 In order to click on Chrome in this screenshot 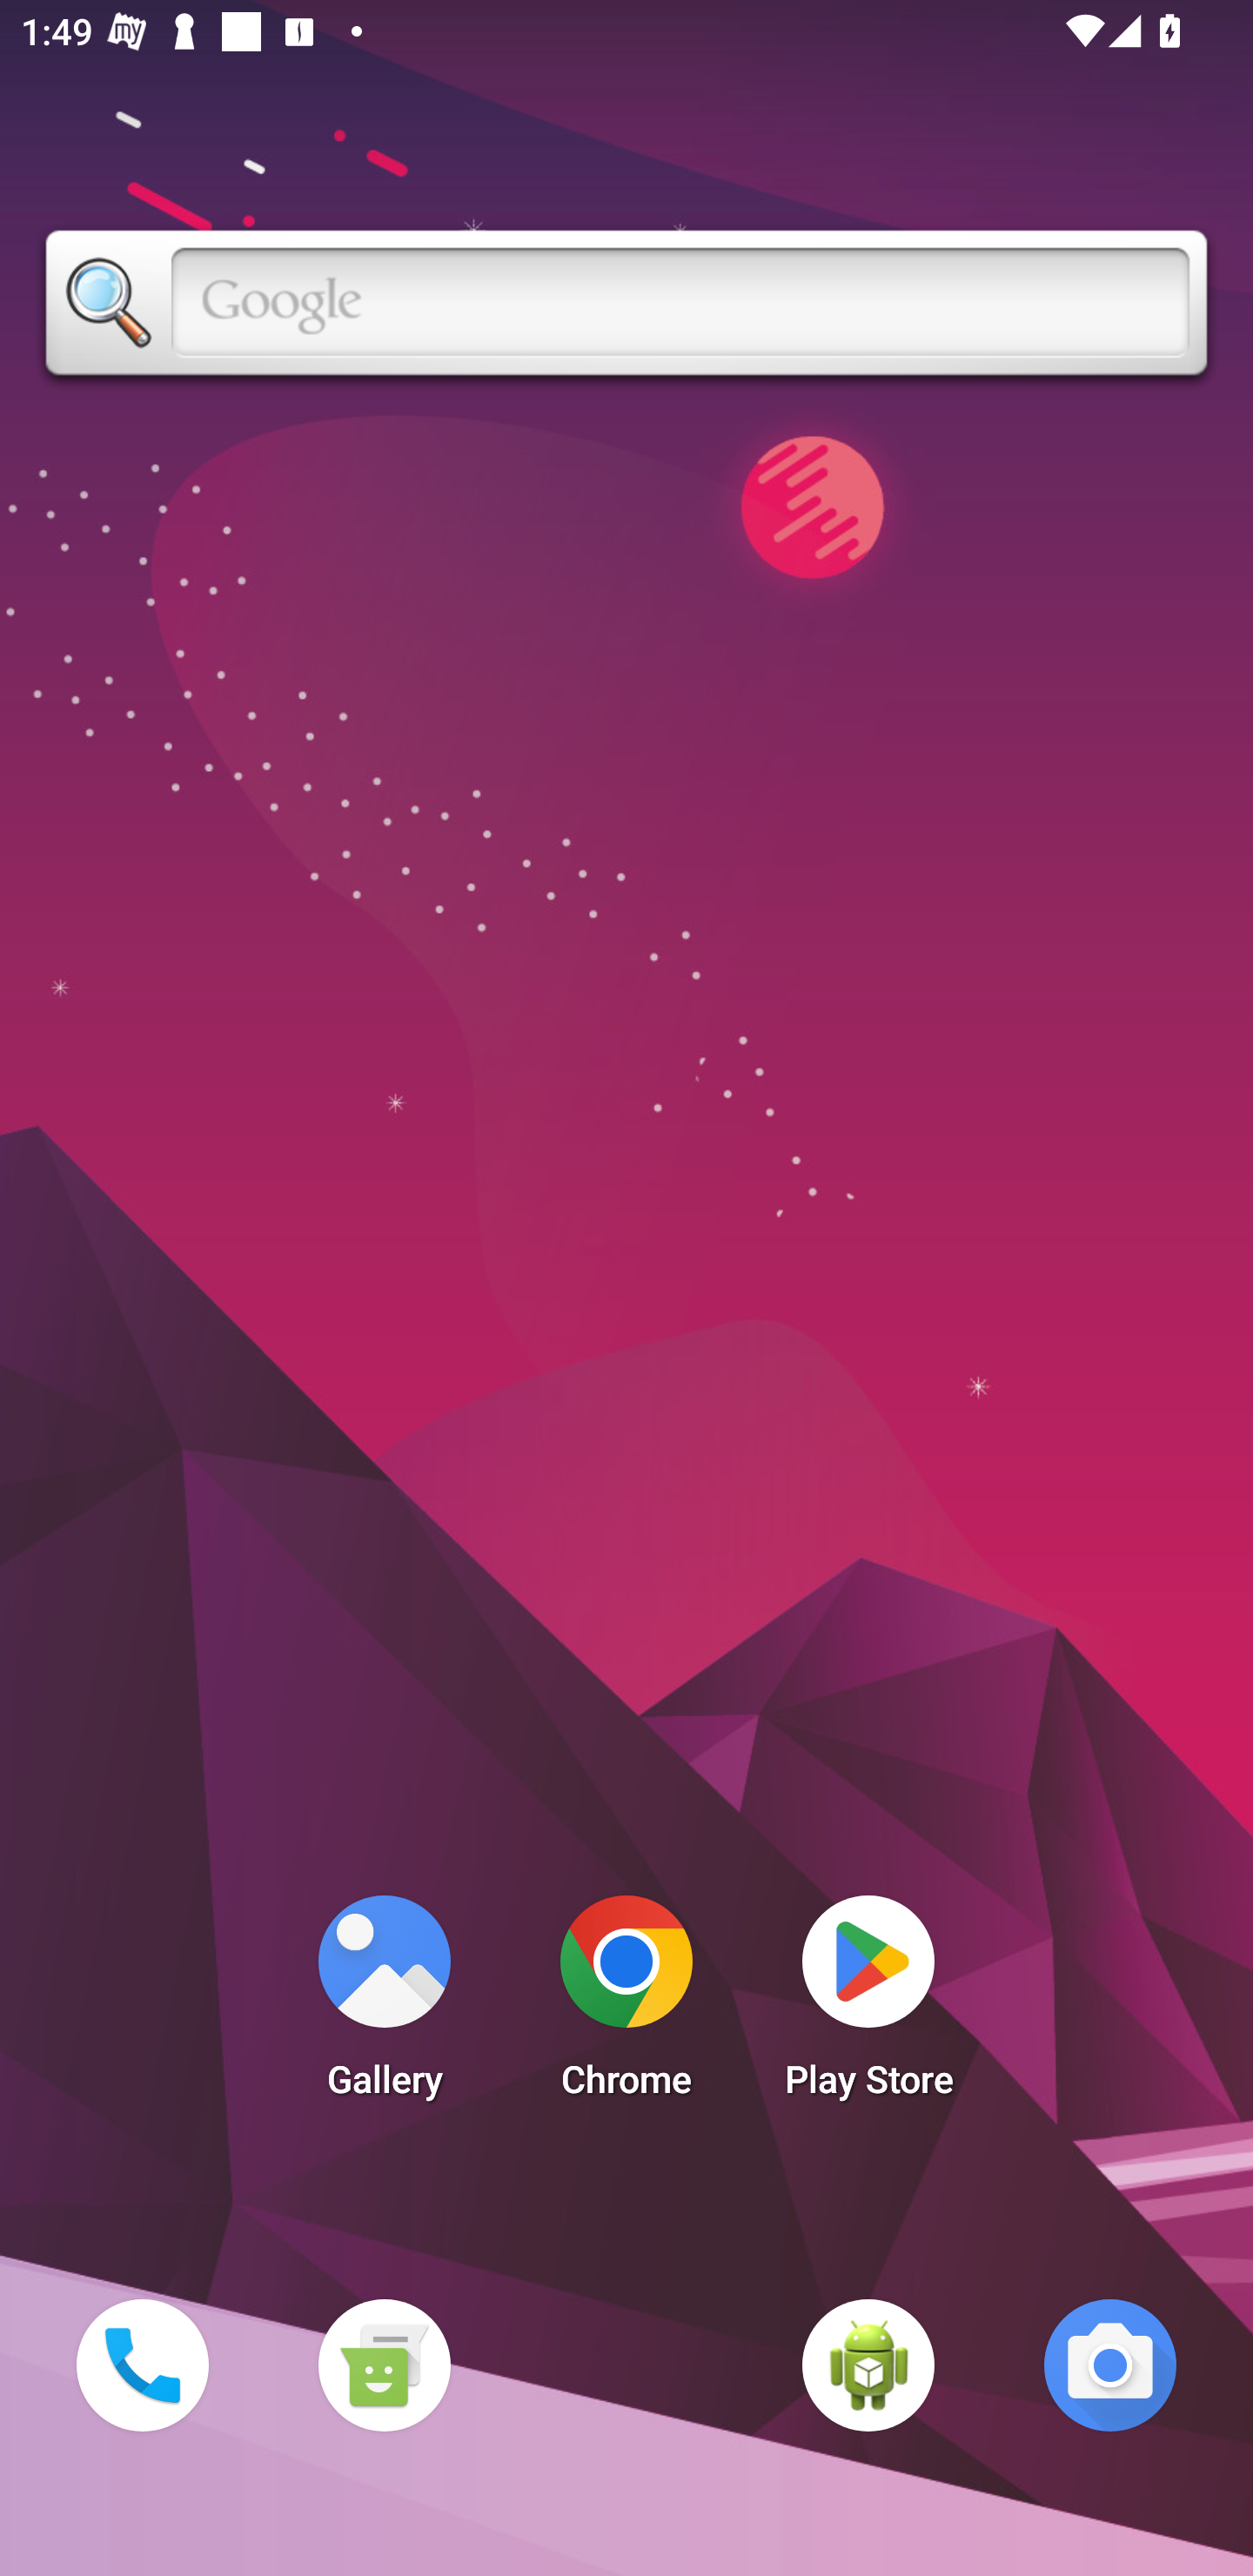, I will do `click(626, 2005)`.